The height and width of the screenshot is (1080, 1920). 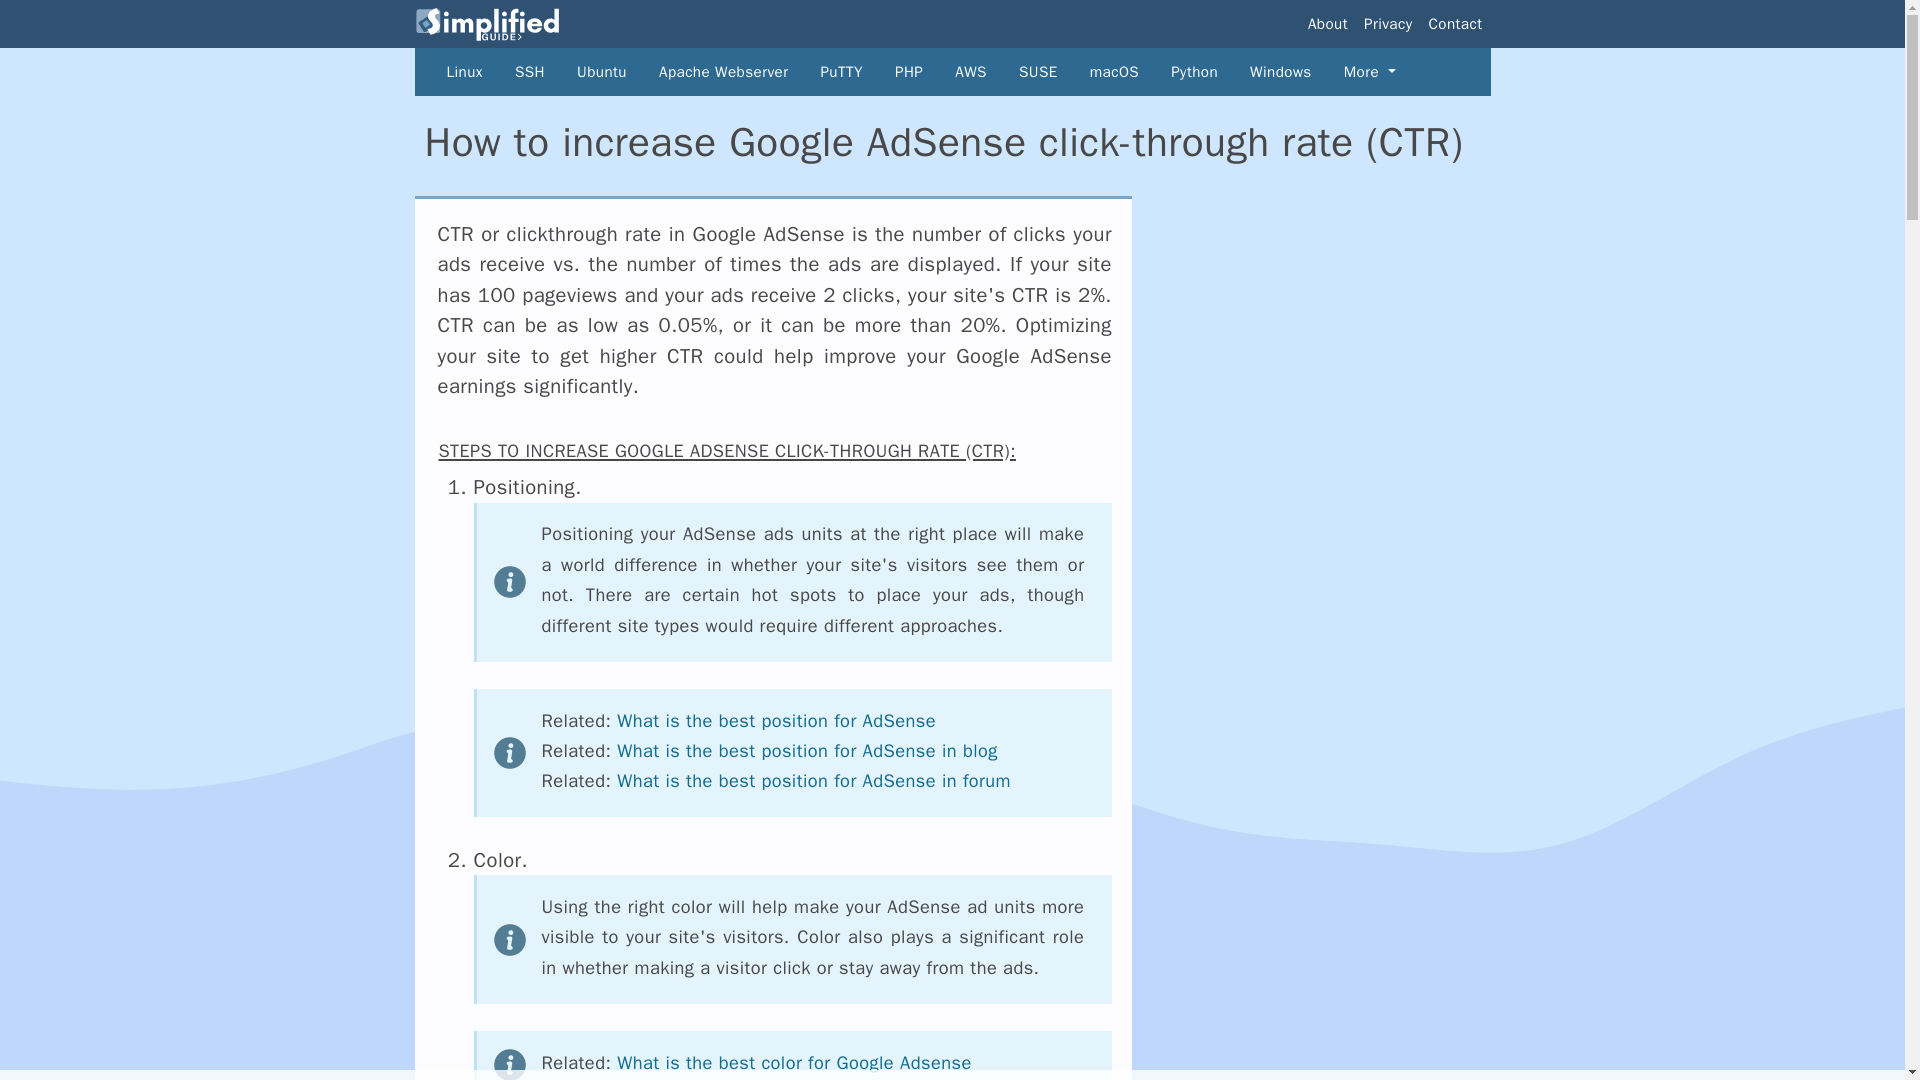 I want to click on Privacy, so click(x=1388, y=24).